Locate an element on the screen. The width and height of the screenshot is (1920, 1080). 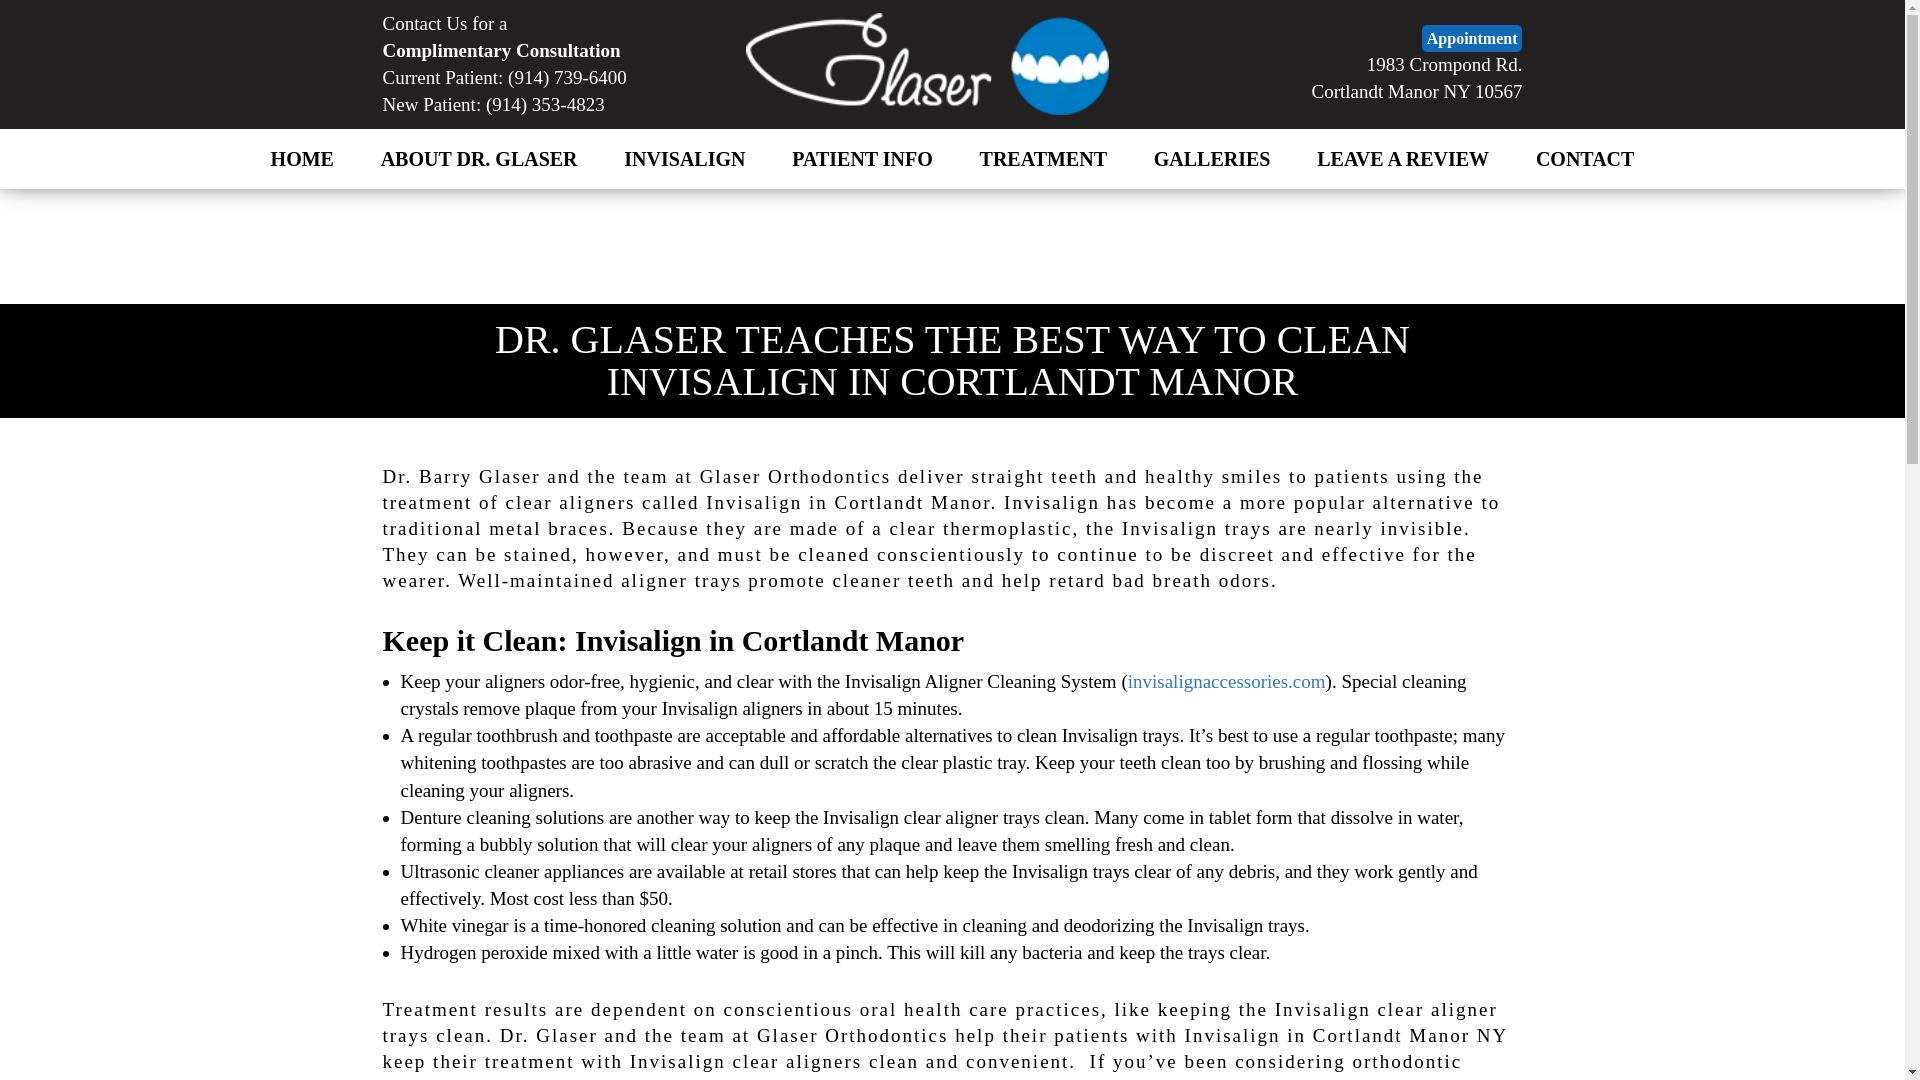
ABOUT DR. GLASER is located at coordinates (478, 160).